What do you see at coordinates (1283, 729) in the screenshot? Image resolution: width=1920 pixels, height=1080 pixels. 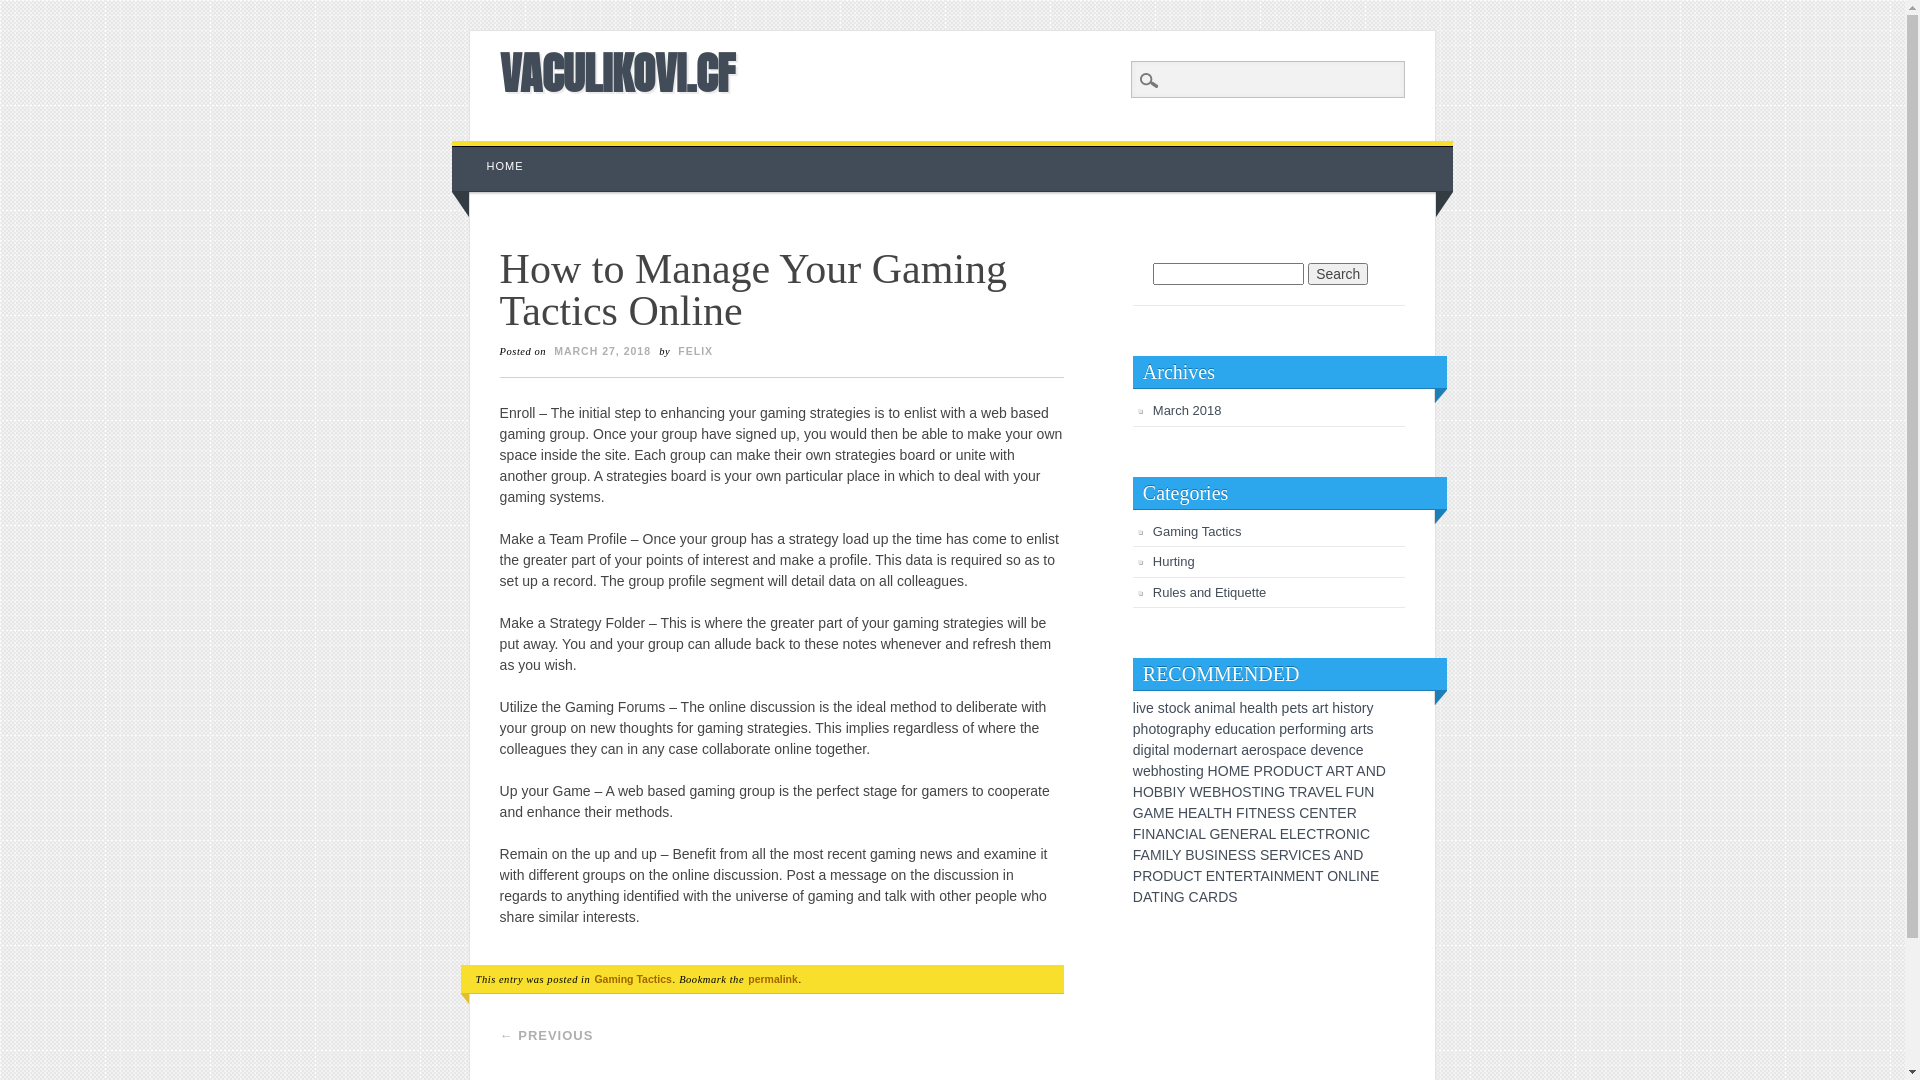 I see `p` at bounding box center [1283, 729].